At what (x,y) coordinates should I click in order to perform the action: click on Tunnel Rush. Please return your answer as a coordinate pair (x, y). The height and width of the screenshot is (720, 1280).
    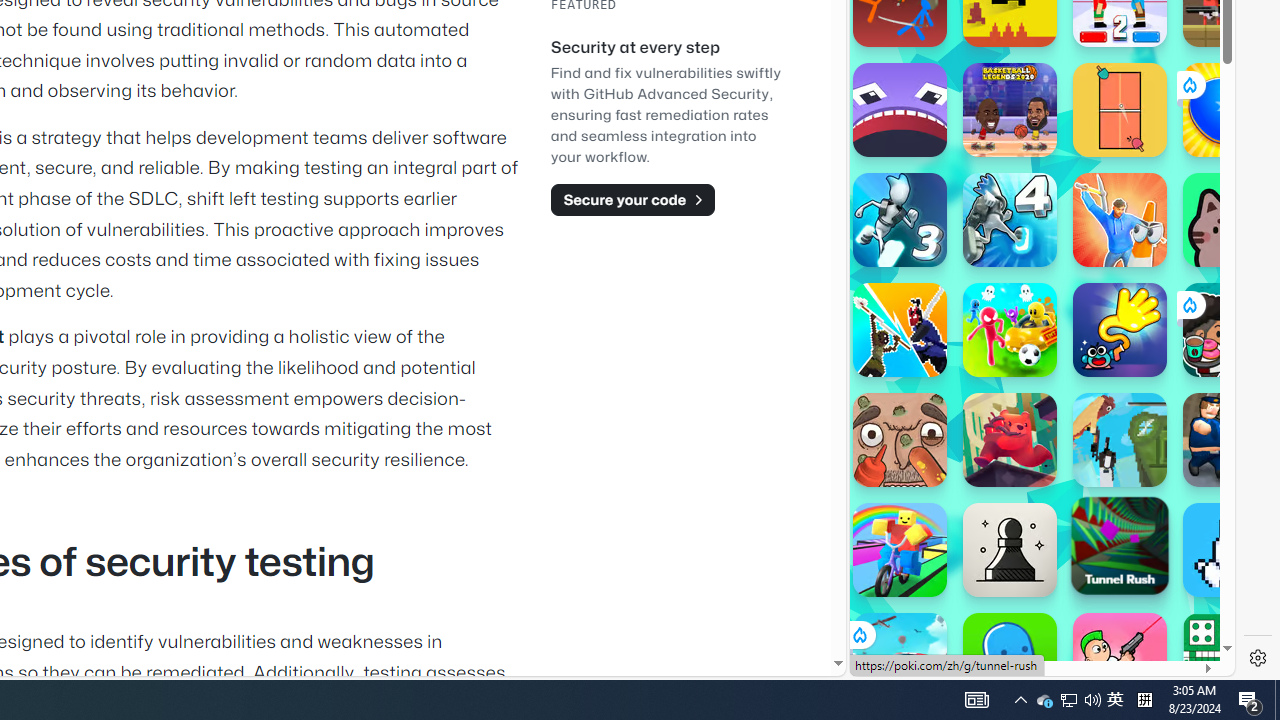
    Looking at the image, I should click on (1120, 545).